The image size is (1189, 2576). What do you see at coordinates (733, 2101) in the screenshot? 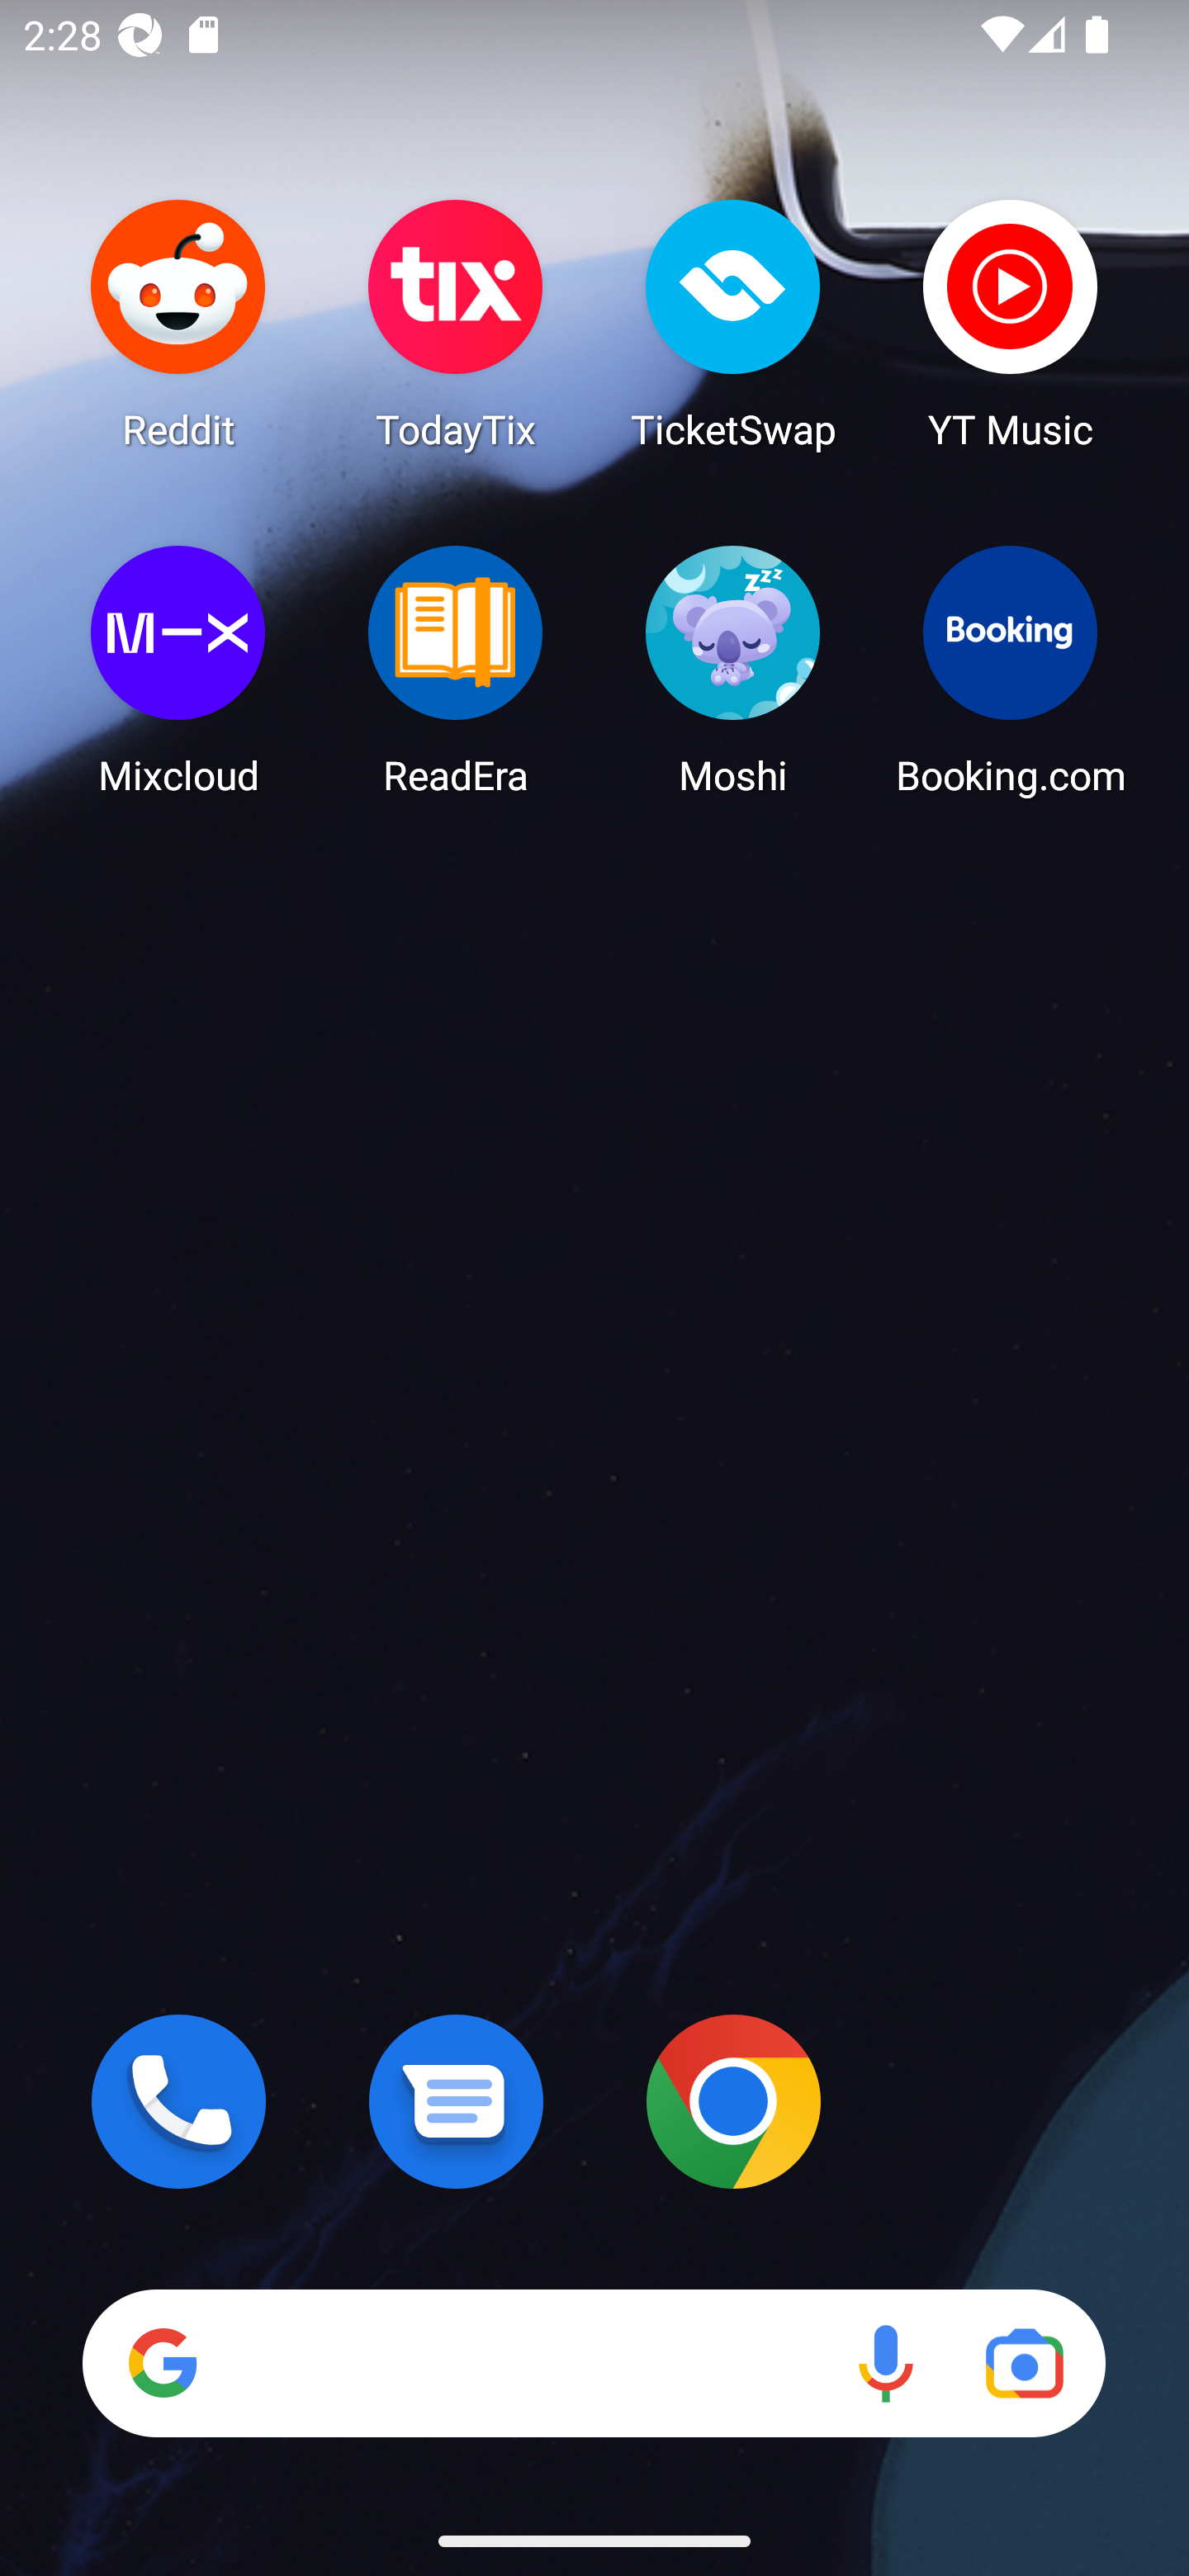
I see `Chrome` at bounding box center [733, 2101].